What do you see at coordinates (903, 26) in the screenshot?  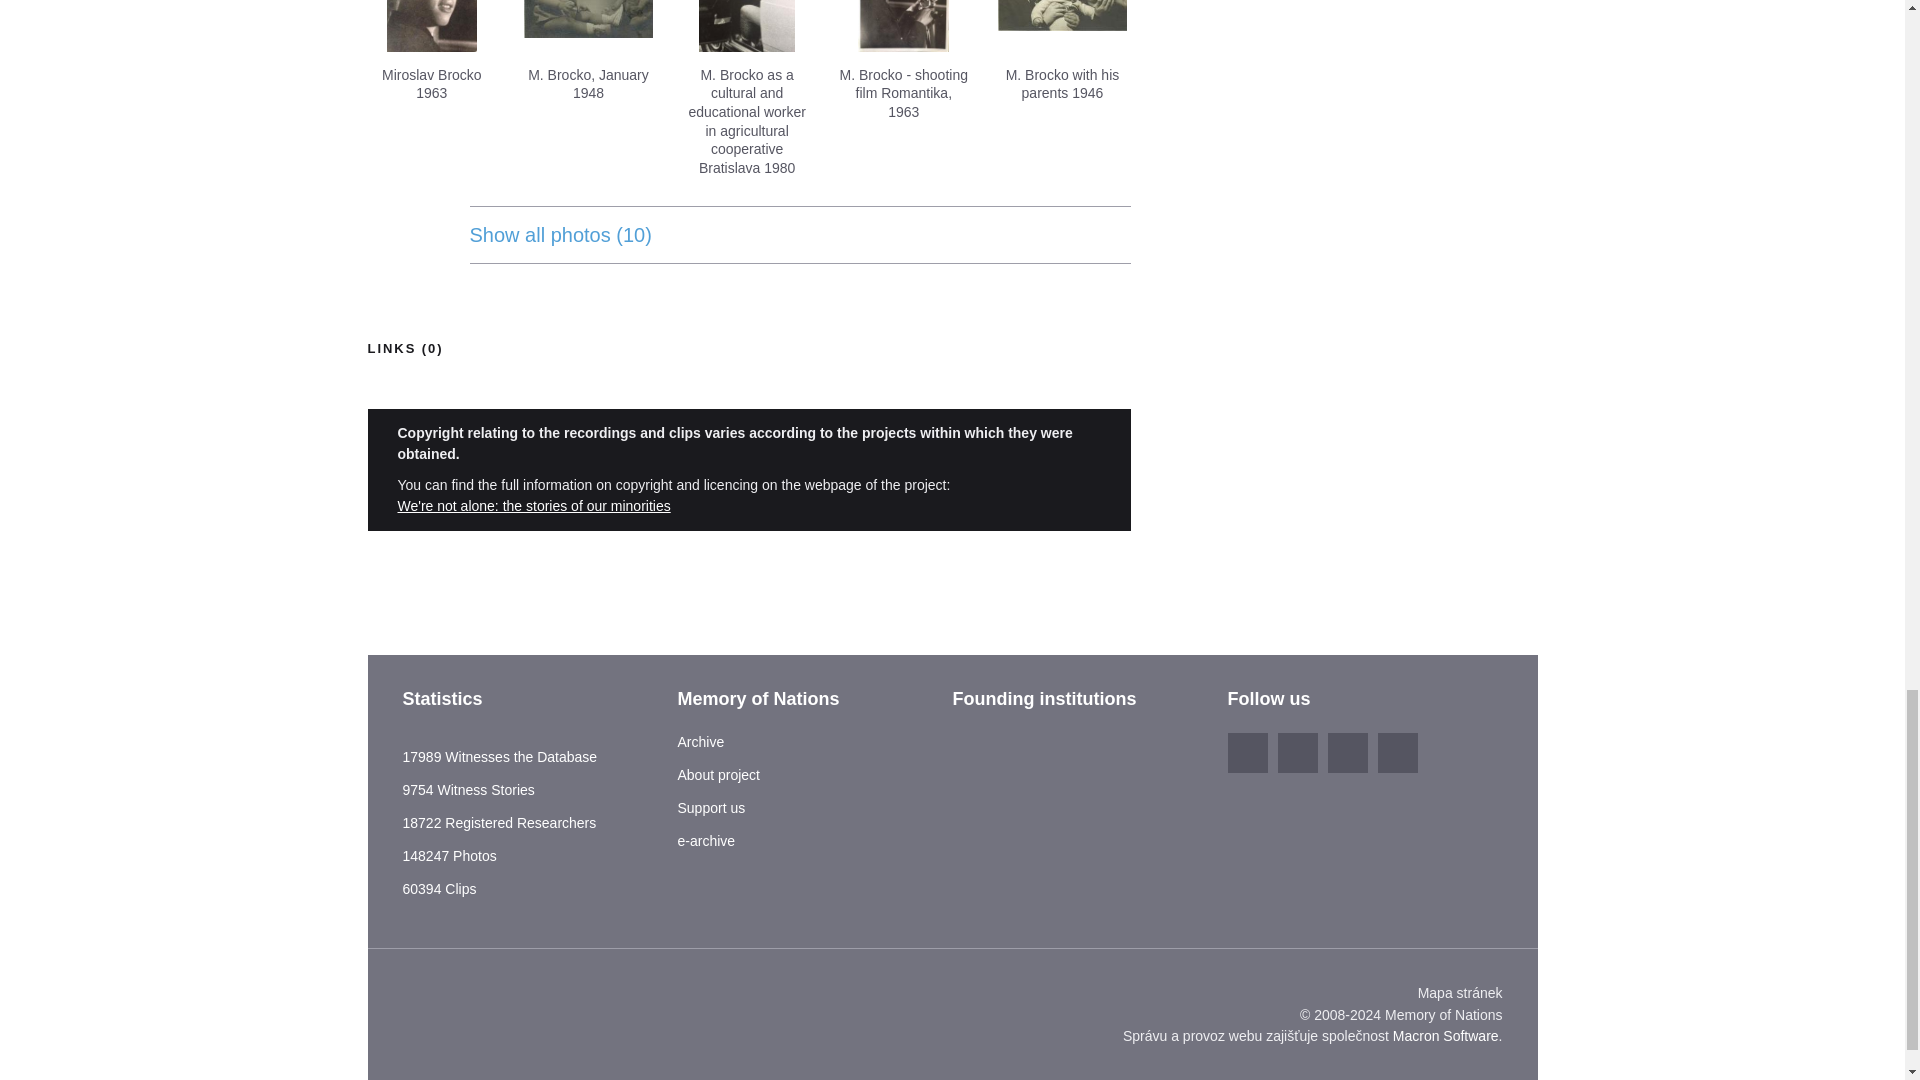 I see `M. Brocko - shooting film Romantika,  1963` at bounding box center [903, 26].